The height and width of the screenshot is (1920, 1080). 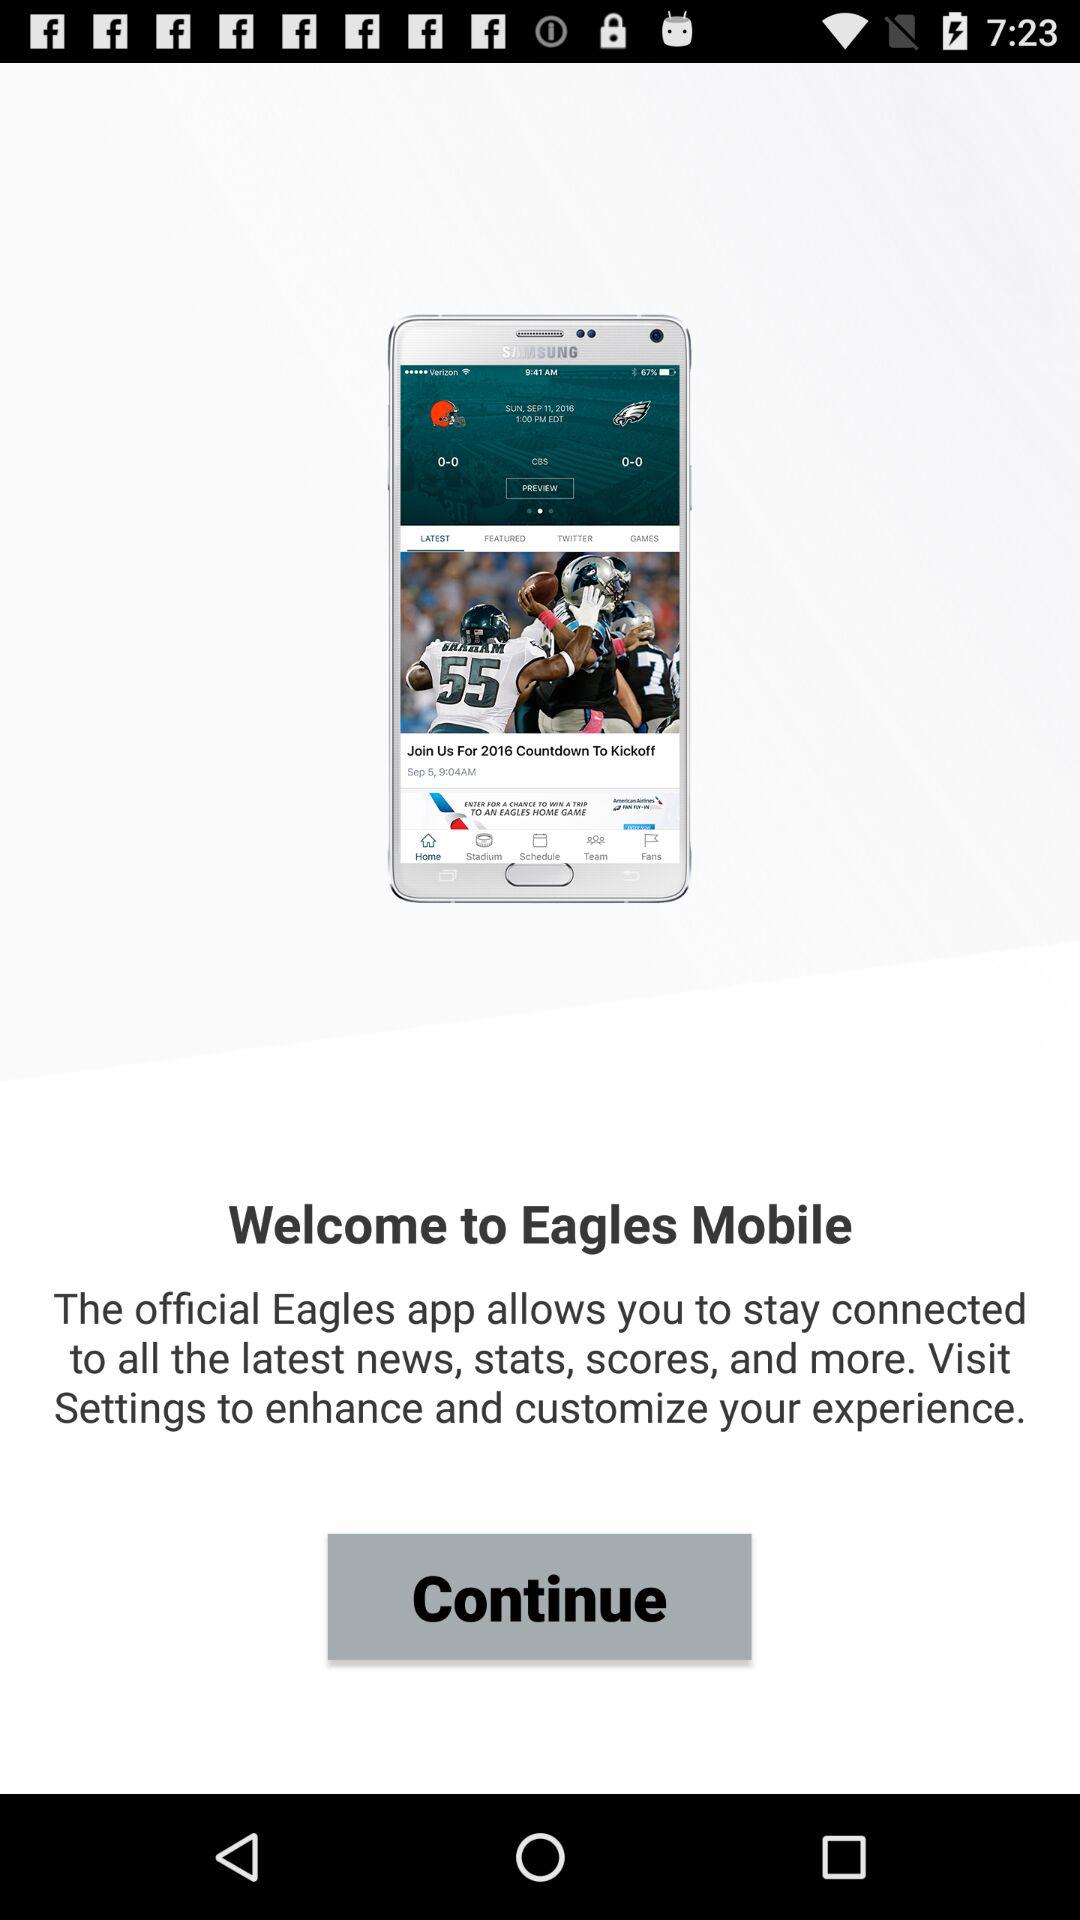 I want to click on jump to continue item, so click(x=539, y=1596).